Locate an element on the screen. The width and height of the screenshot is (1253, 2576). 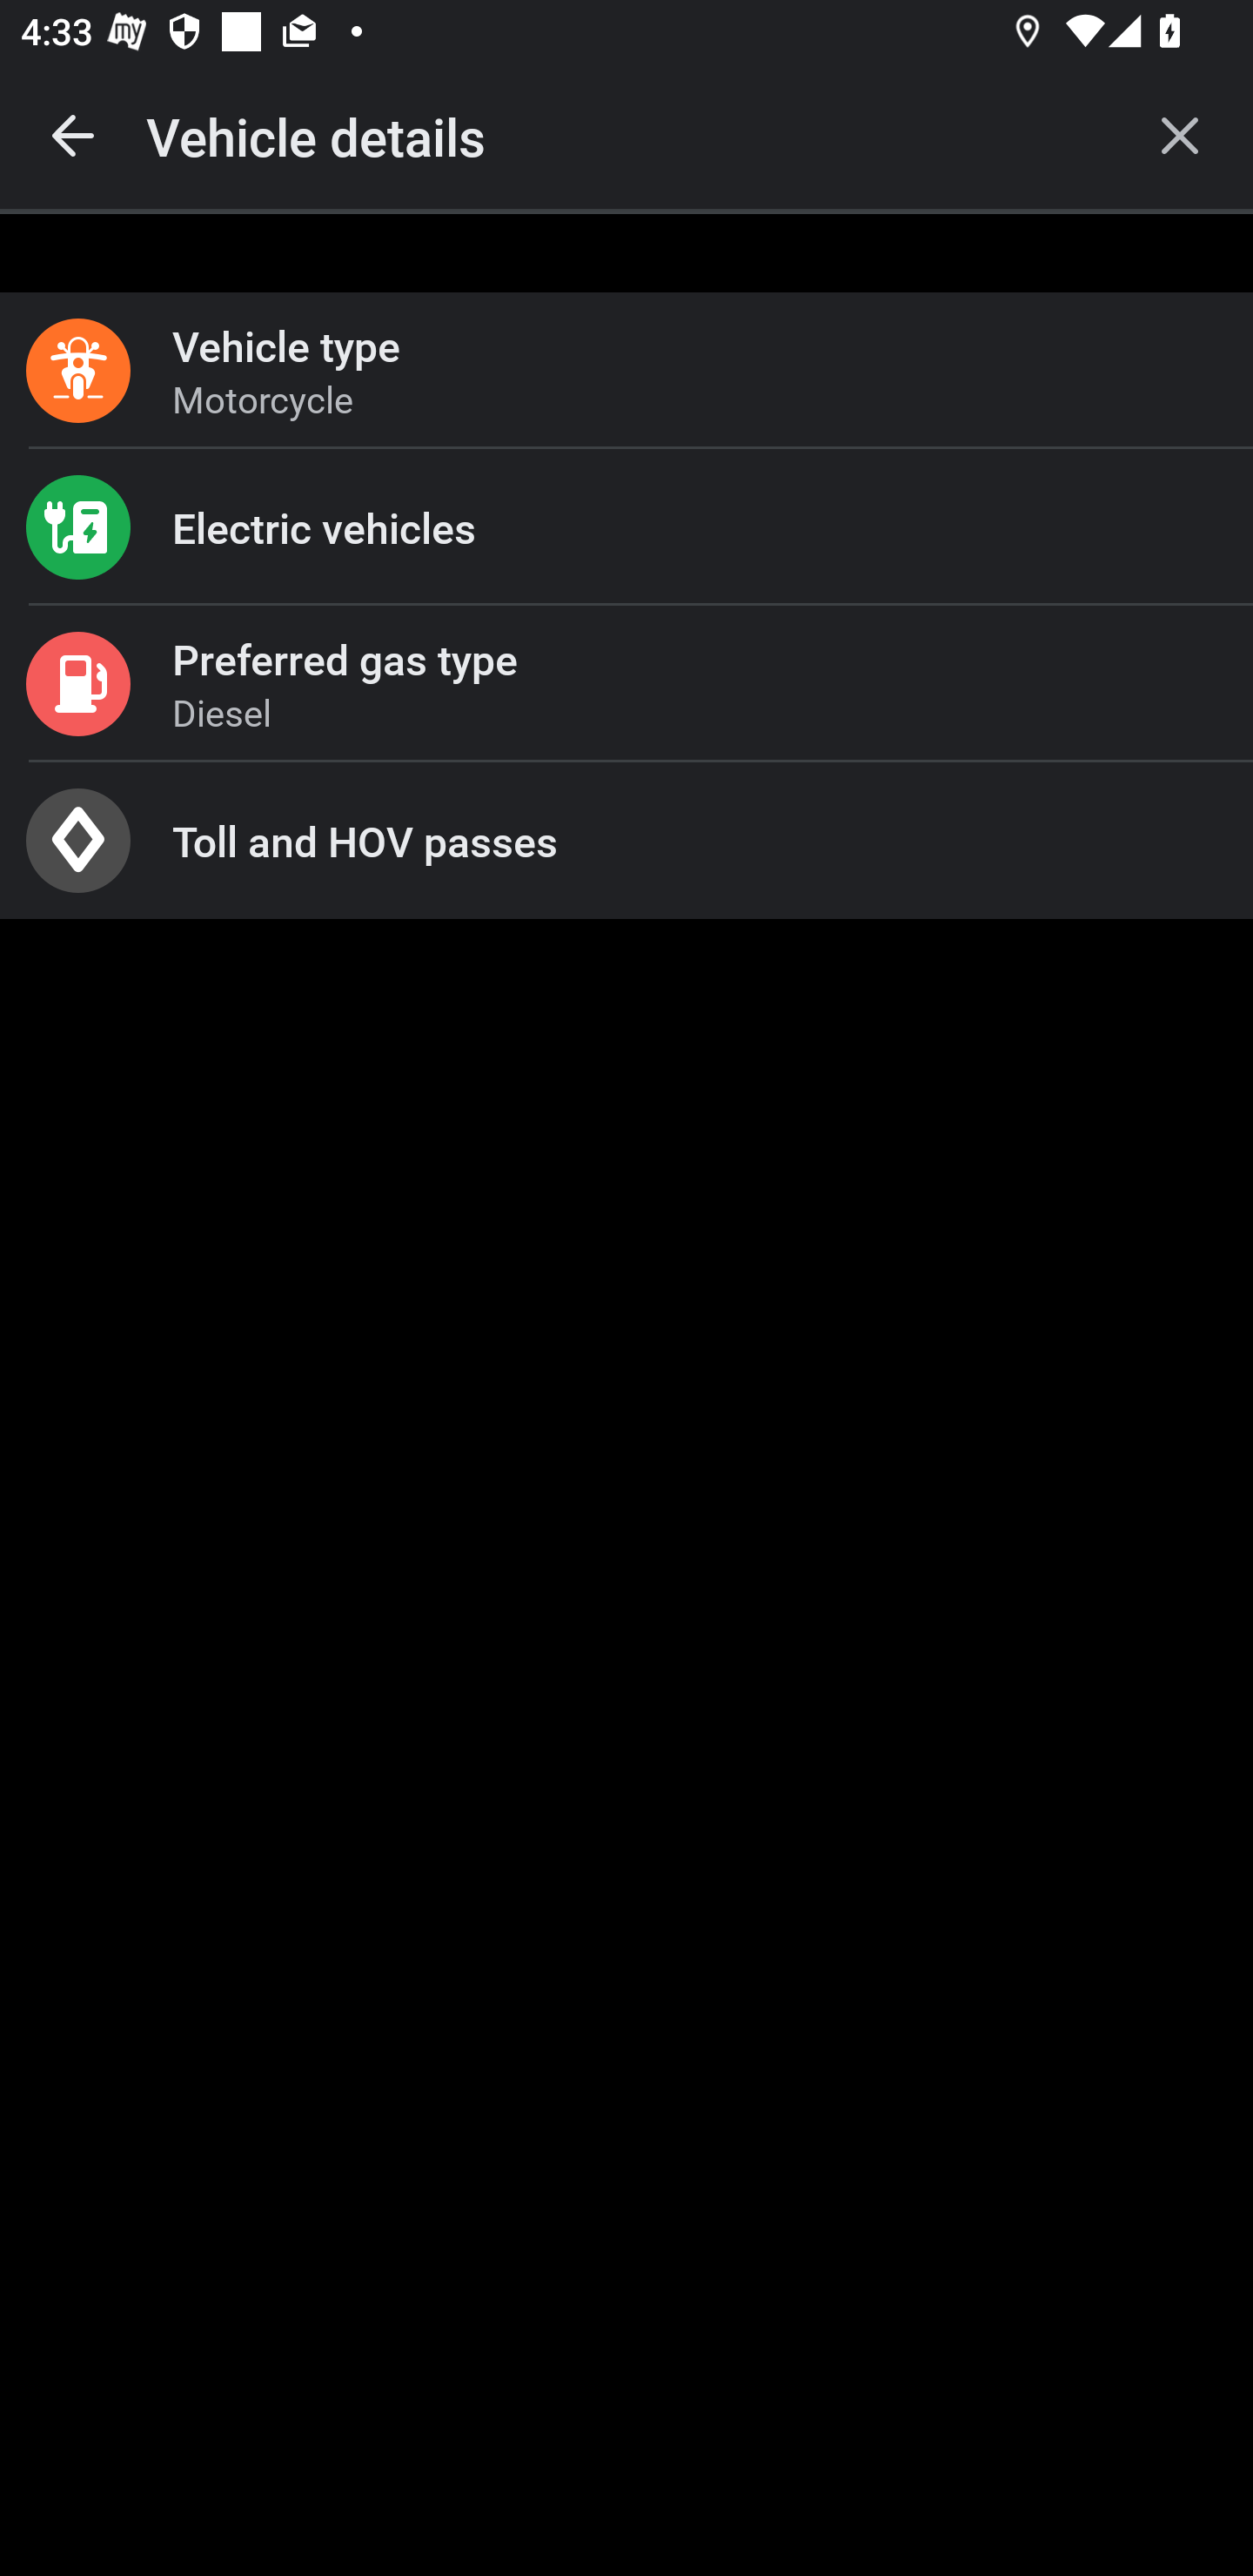
Toll and HOV passes is located at coordinates (626, 841).